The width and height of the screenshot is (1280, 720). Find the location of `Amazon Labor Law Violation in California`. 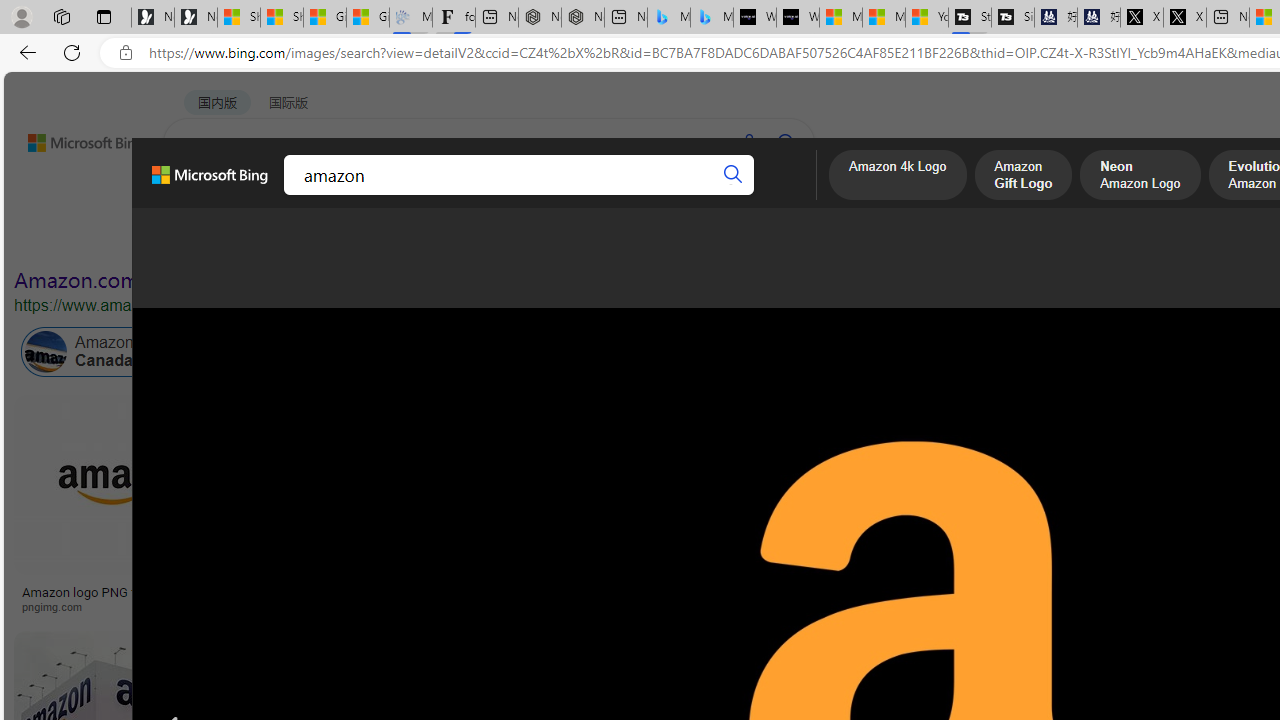

Amazon Labor Law Violation in California is located at coordinates (993, 352).